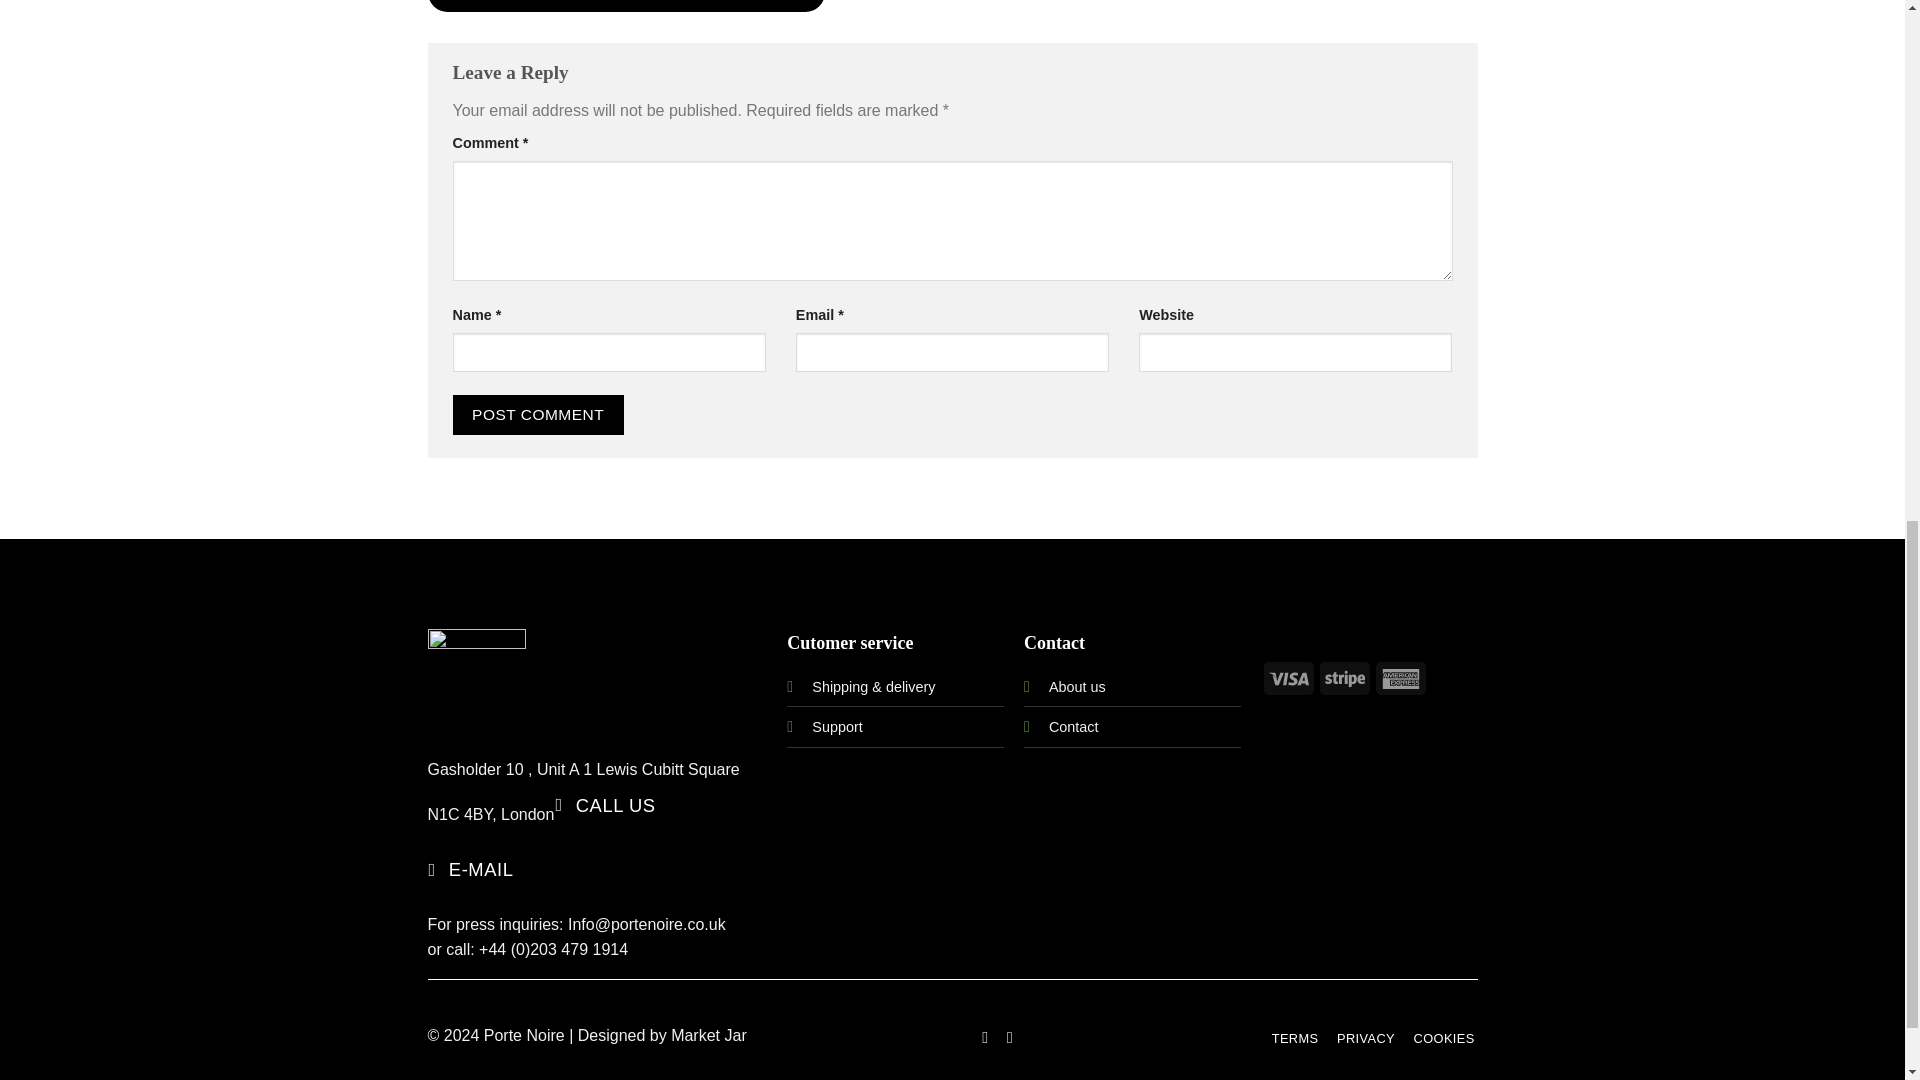  What do you see at coordinates (984, 1037) in the screenshot?
I see `Follow on Facebook` at bounding box center [984, 1037].